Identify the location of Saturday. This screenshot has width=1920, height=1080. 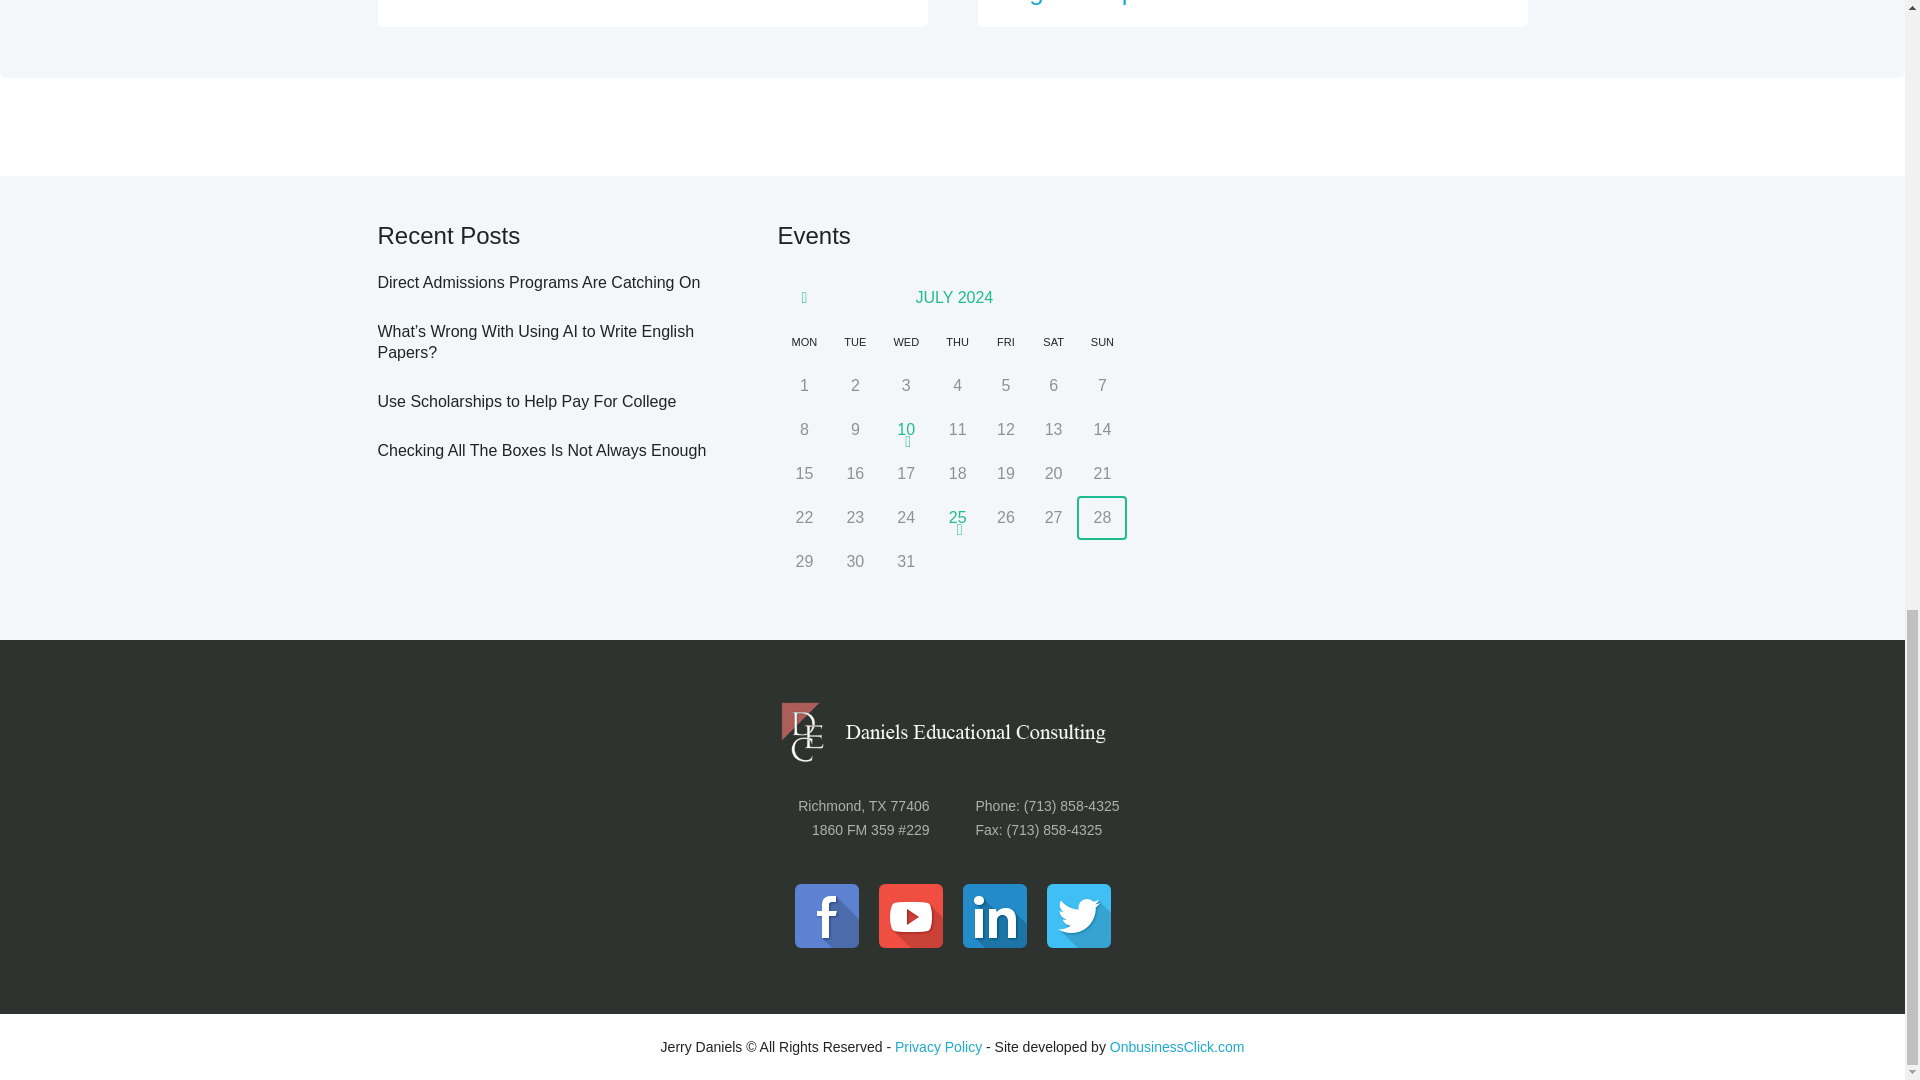
(1053, 341).